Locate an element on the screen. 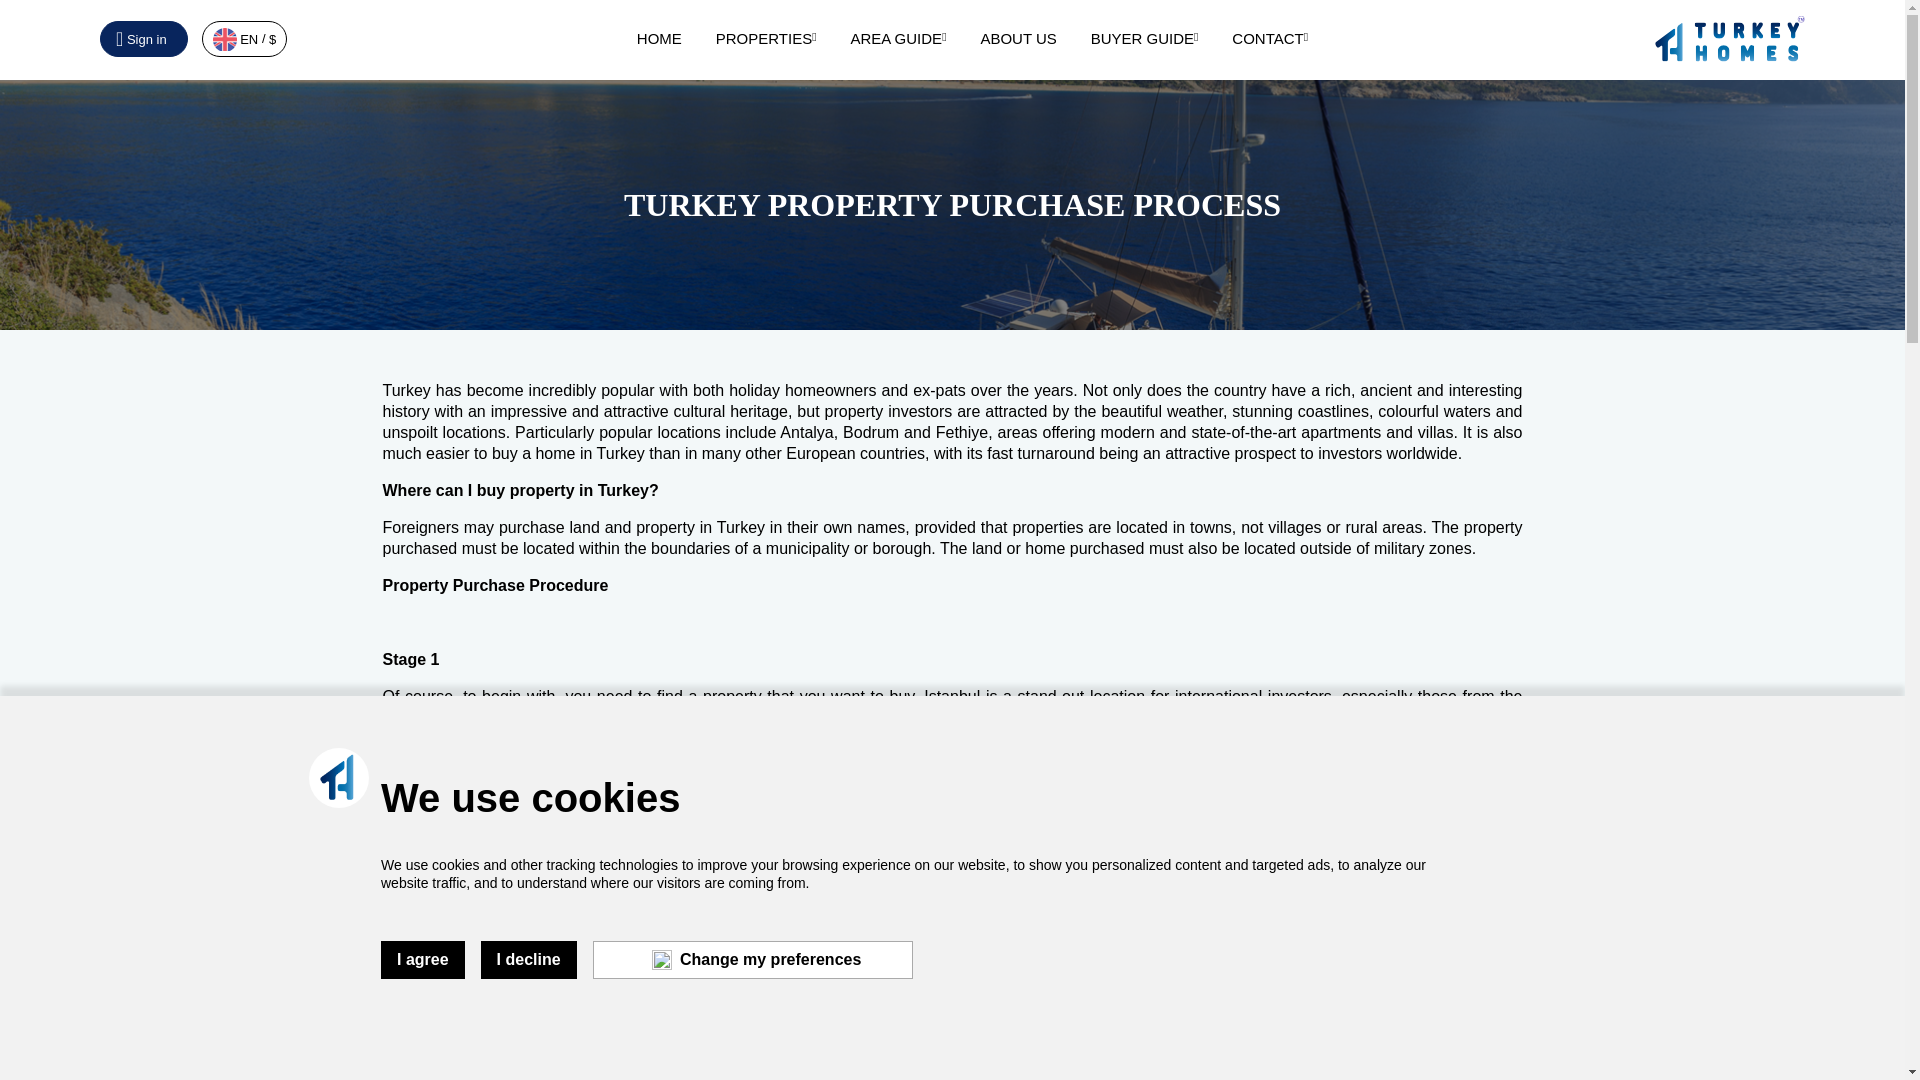  AREA GUIDE is located at coordinates (898, 38).